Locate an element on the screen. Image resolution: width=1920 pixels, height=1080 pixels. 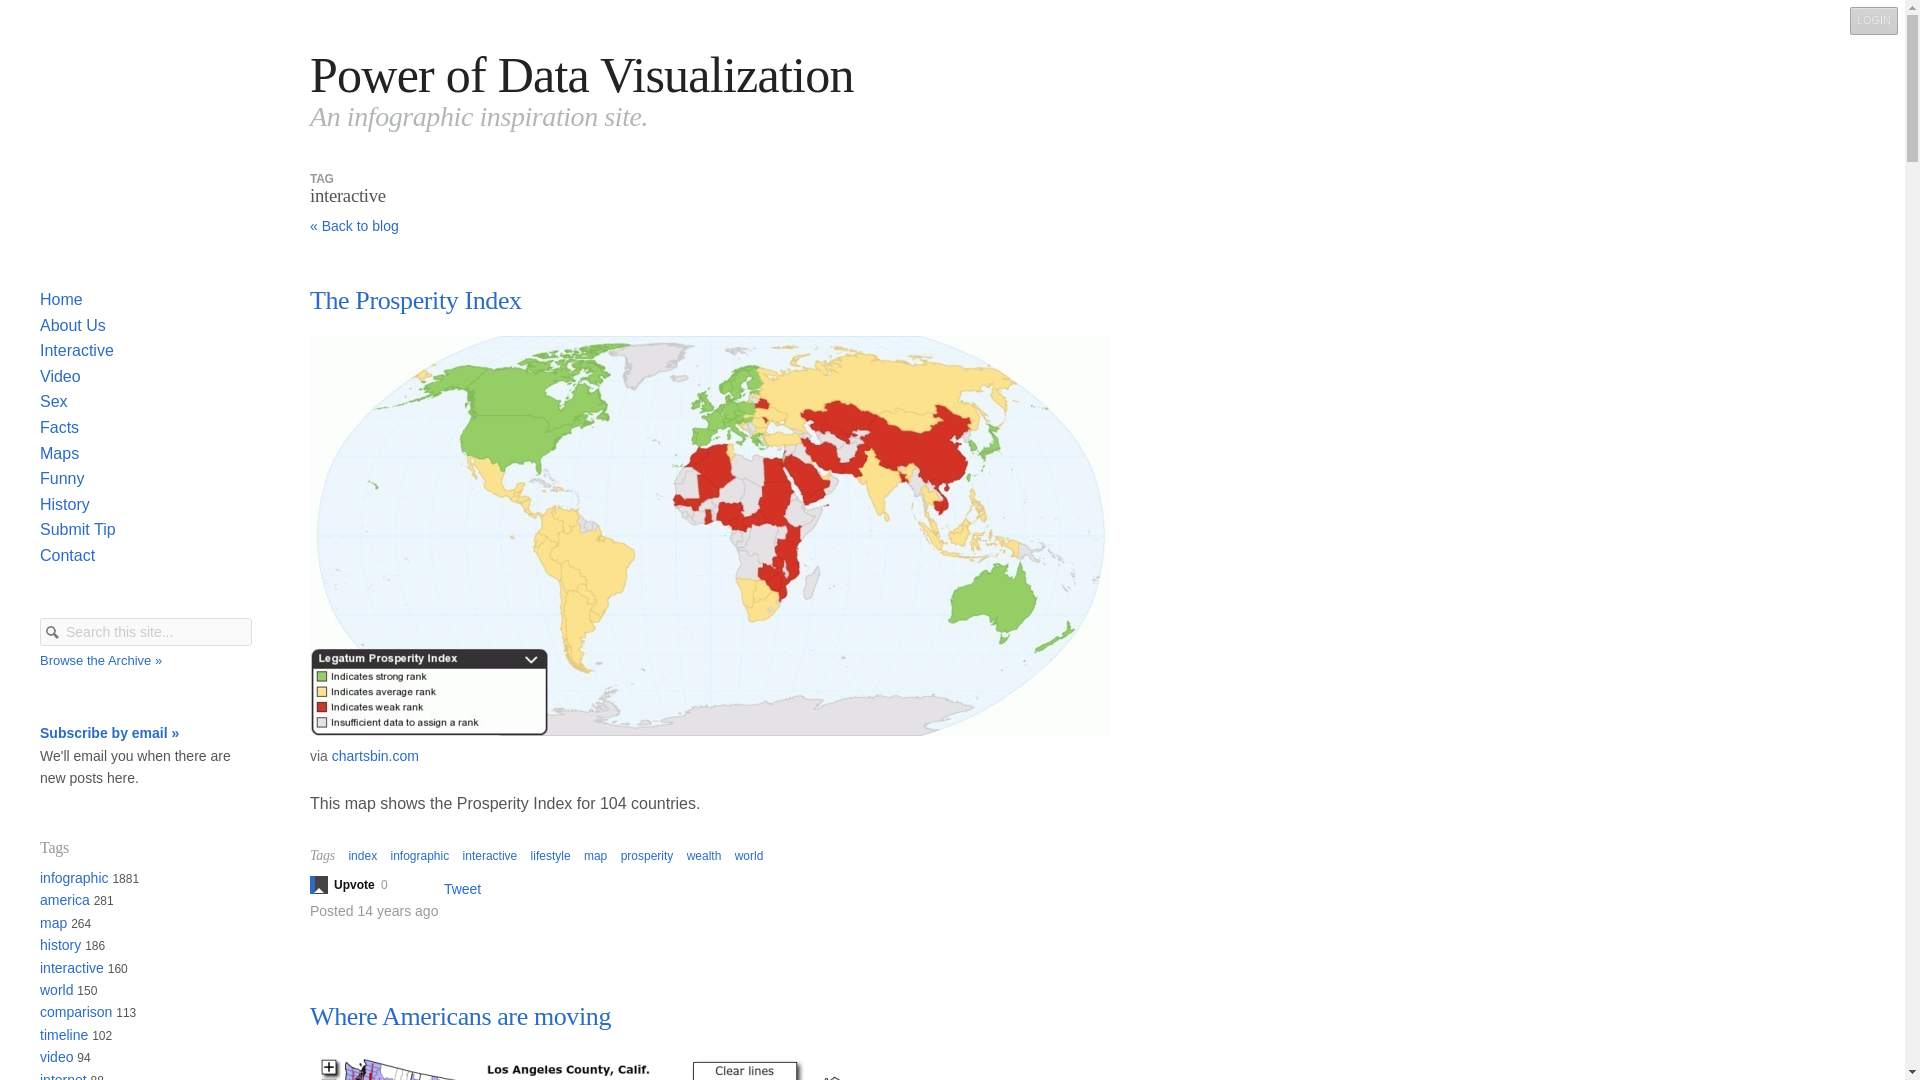
prosperity is located at coordinates (646, 855).